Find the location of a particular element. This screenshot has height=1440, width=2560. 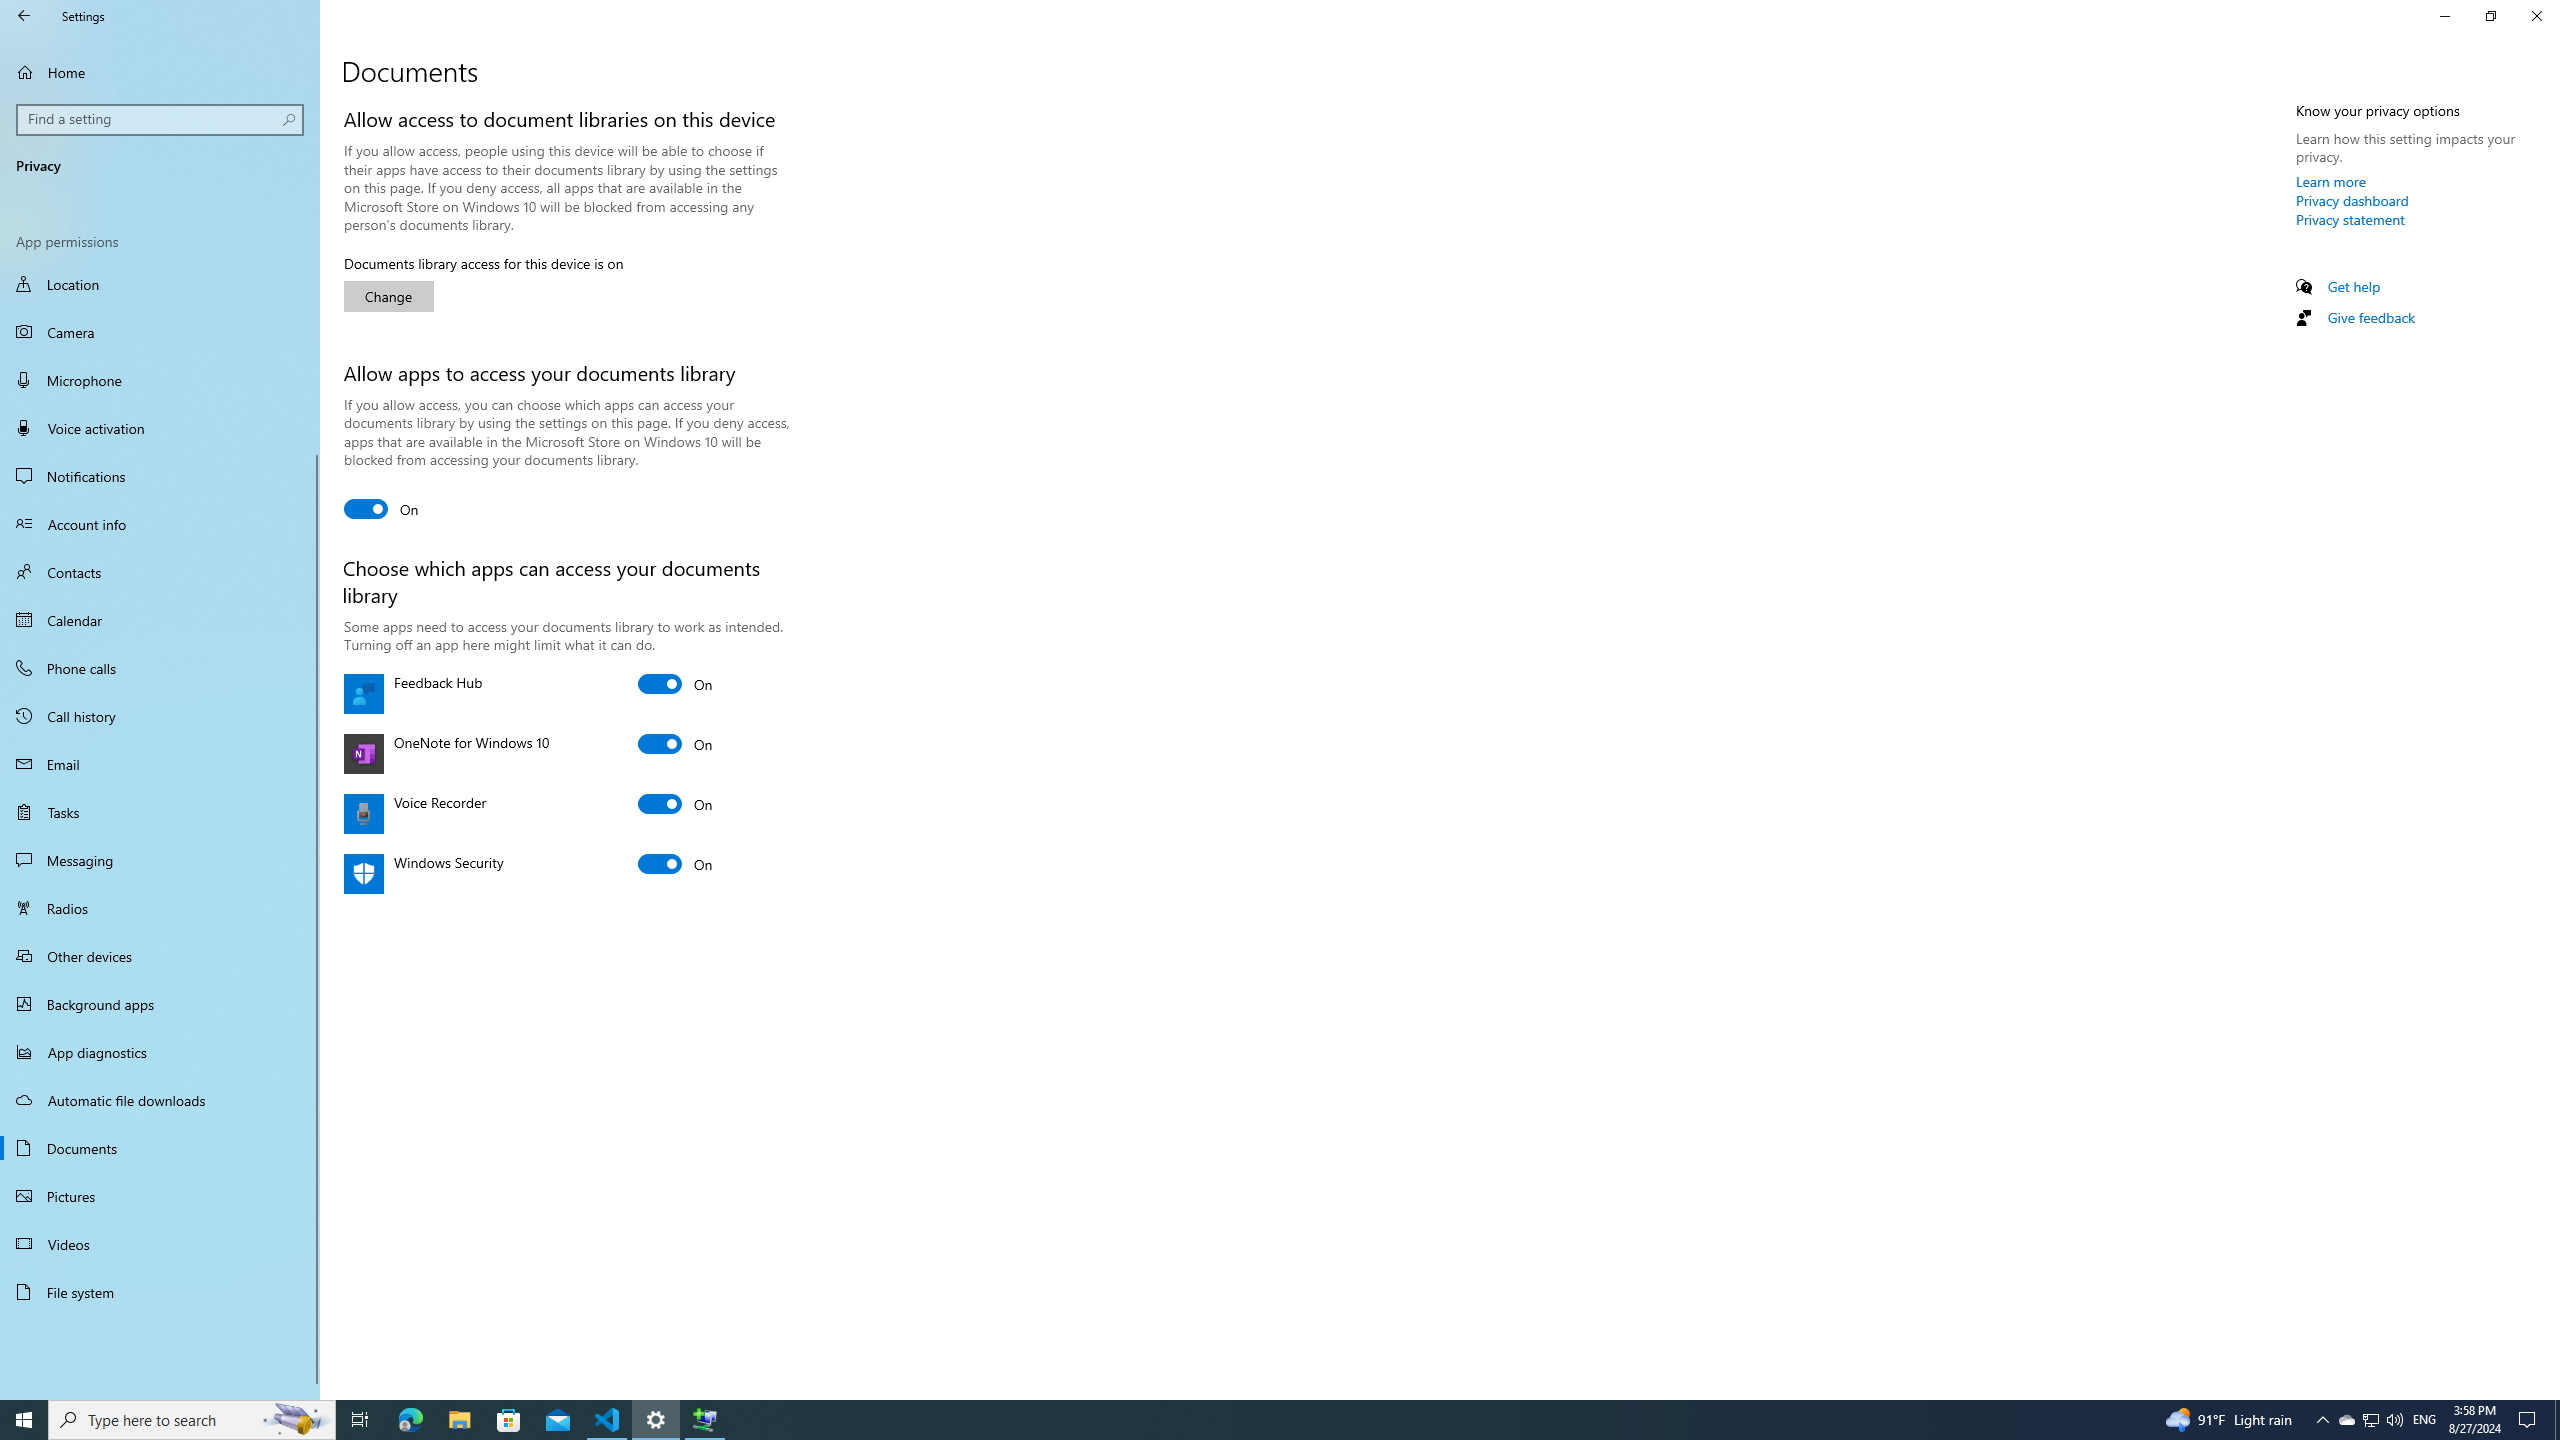

Notifications is located at coordinates (160, 476).